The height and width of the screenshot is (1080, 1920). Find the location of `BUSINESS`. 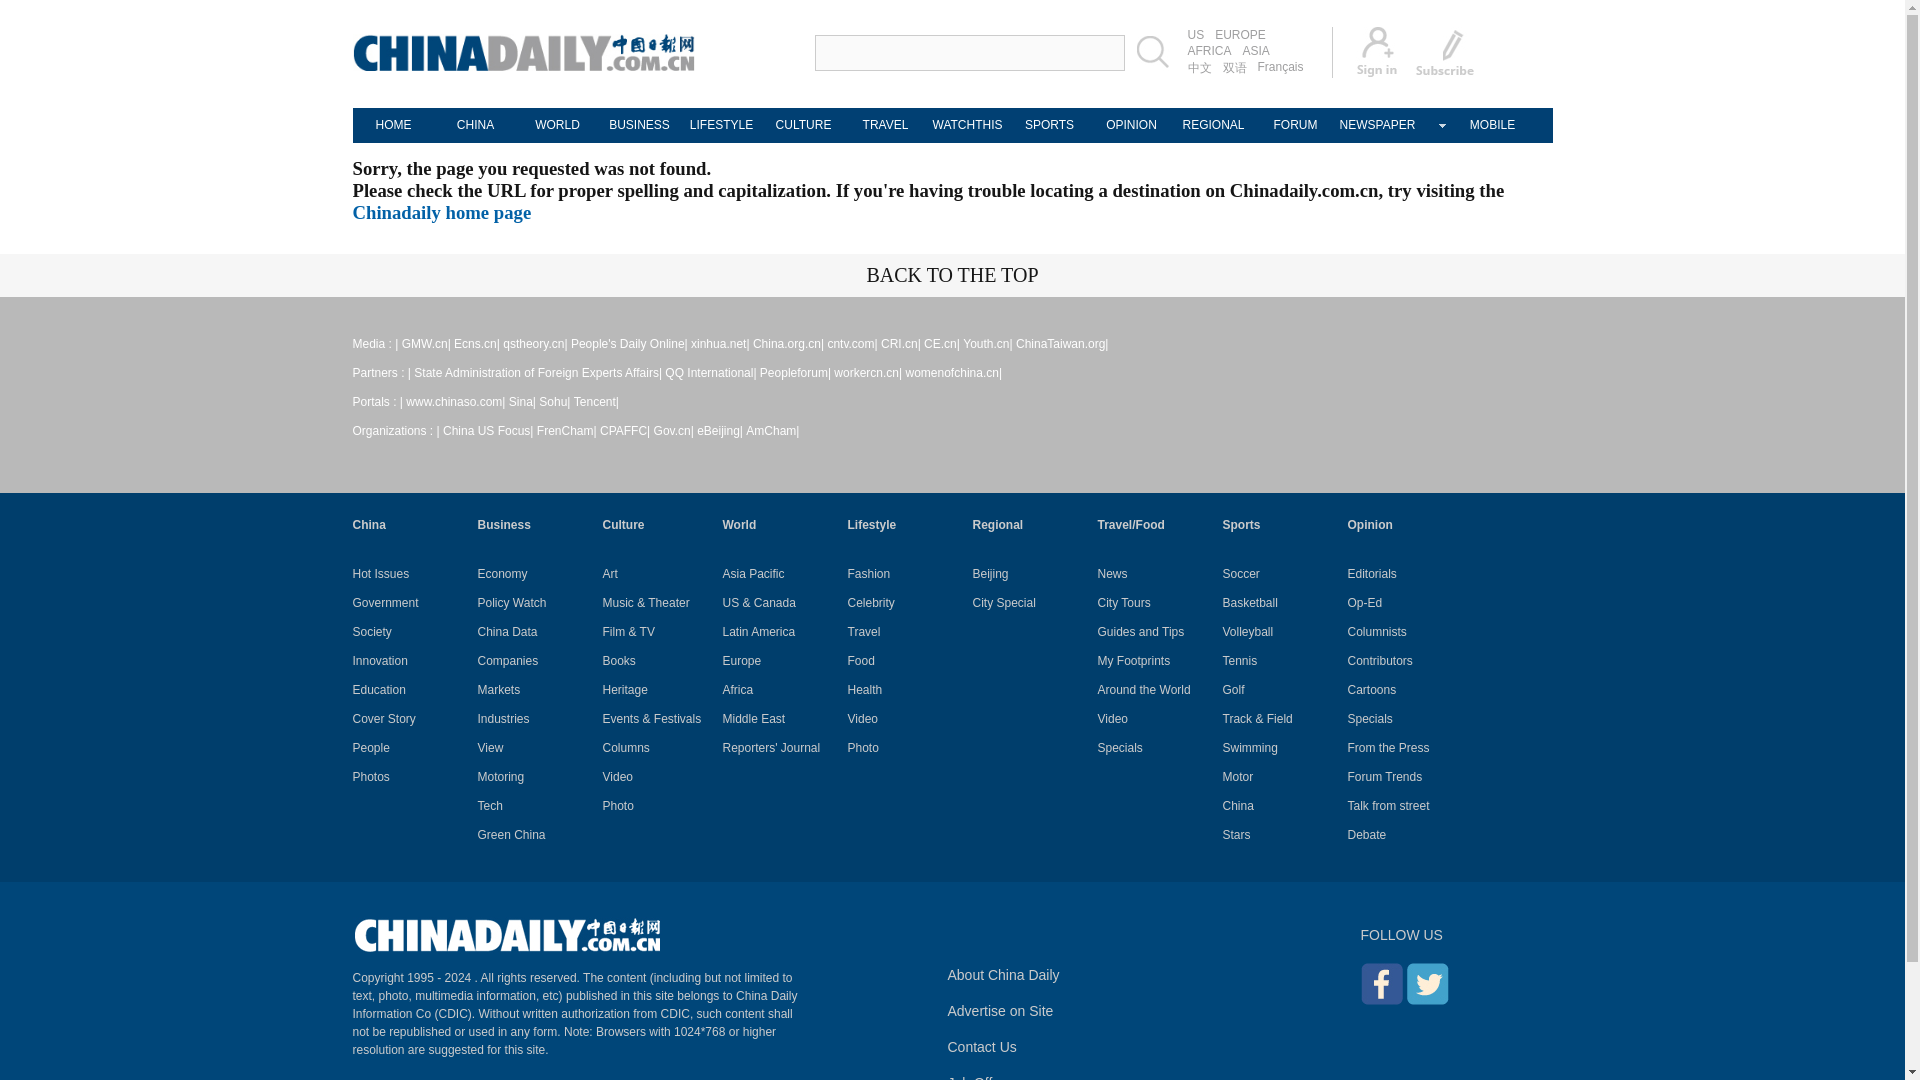

BUSINESS is located at coordinates (638, 125).